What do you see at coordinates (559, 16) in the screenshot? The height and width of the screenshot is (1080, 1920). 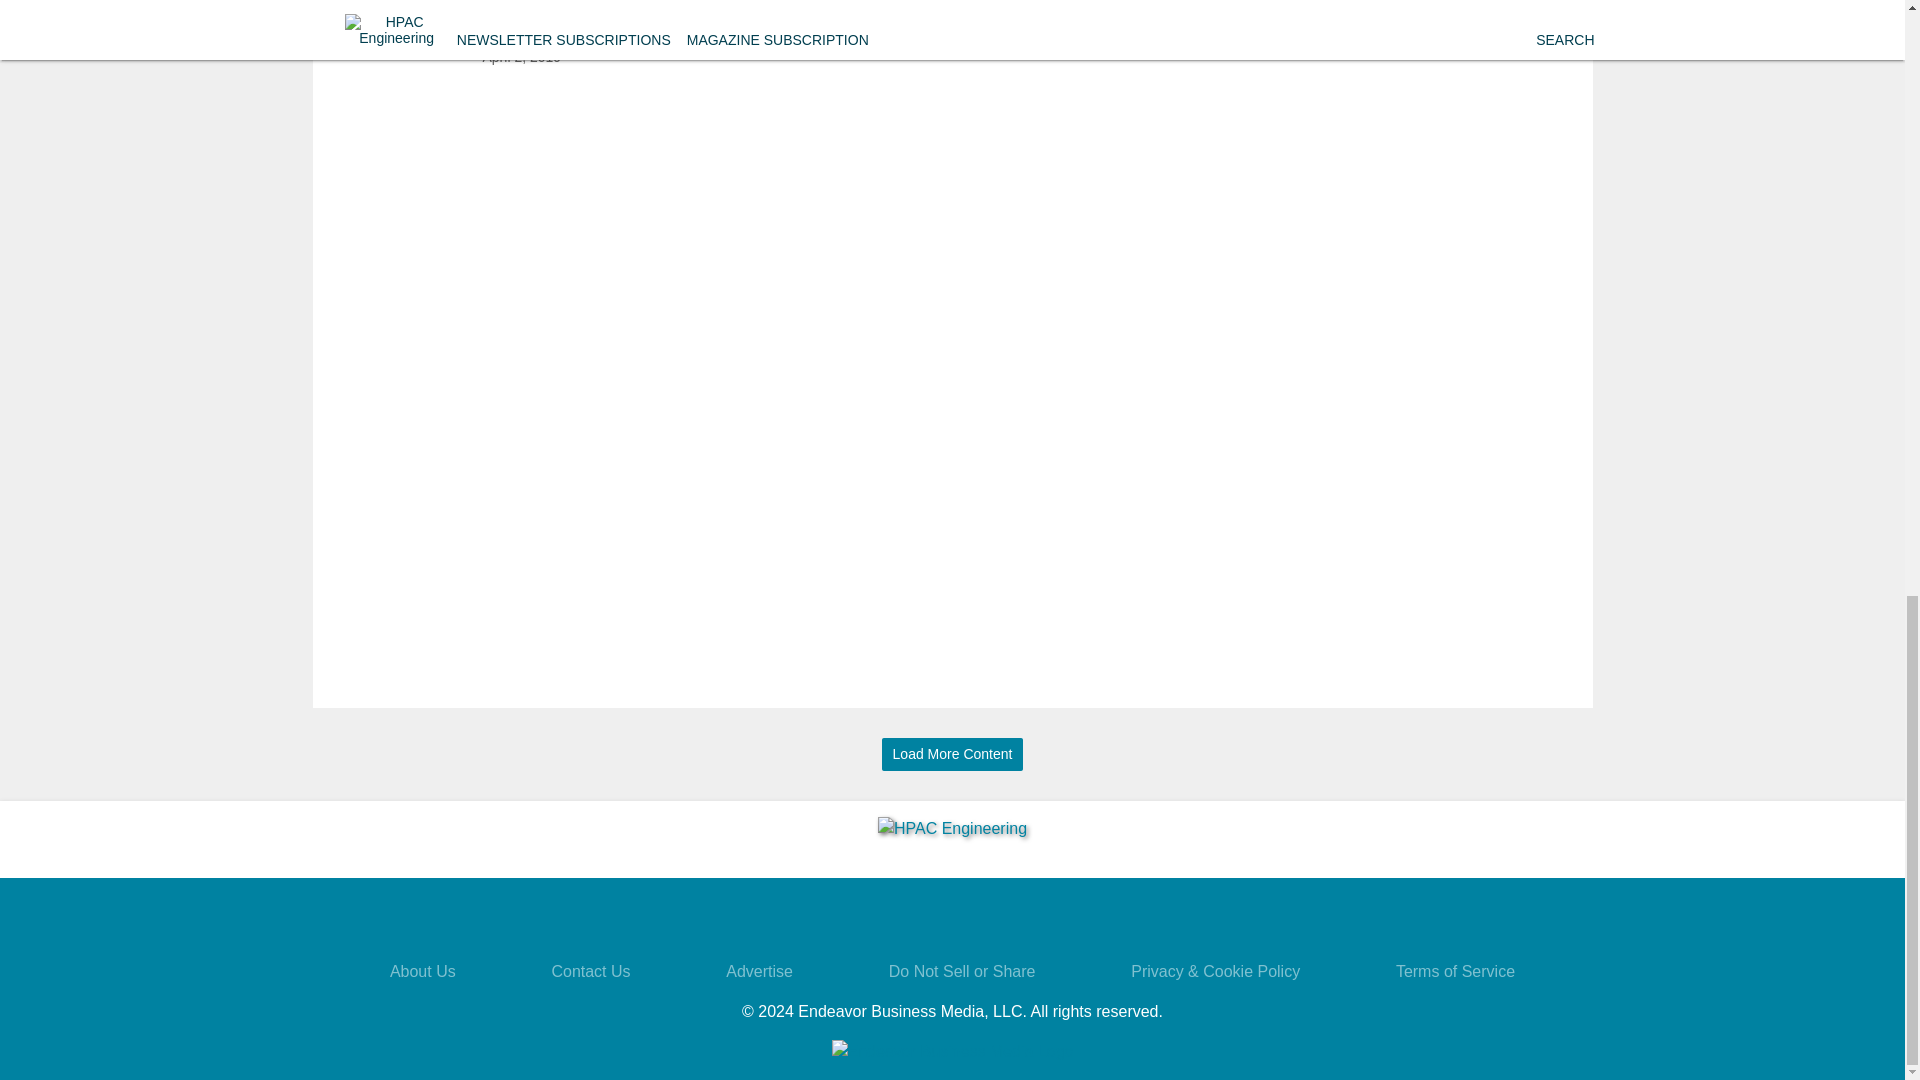 I see `Read the April 2019 - Digital Edition` at bounding box center [559, 16].